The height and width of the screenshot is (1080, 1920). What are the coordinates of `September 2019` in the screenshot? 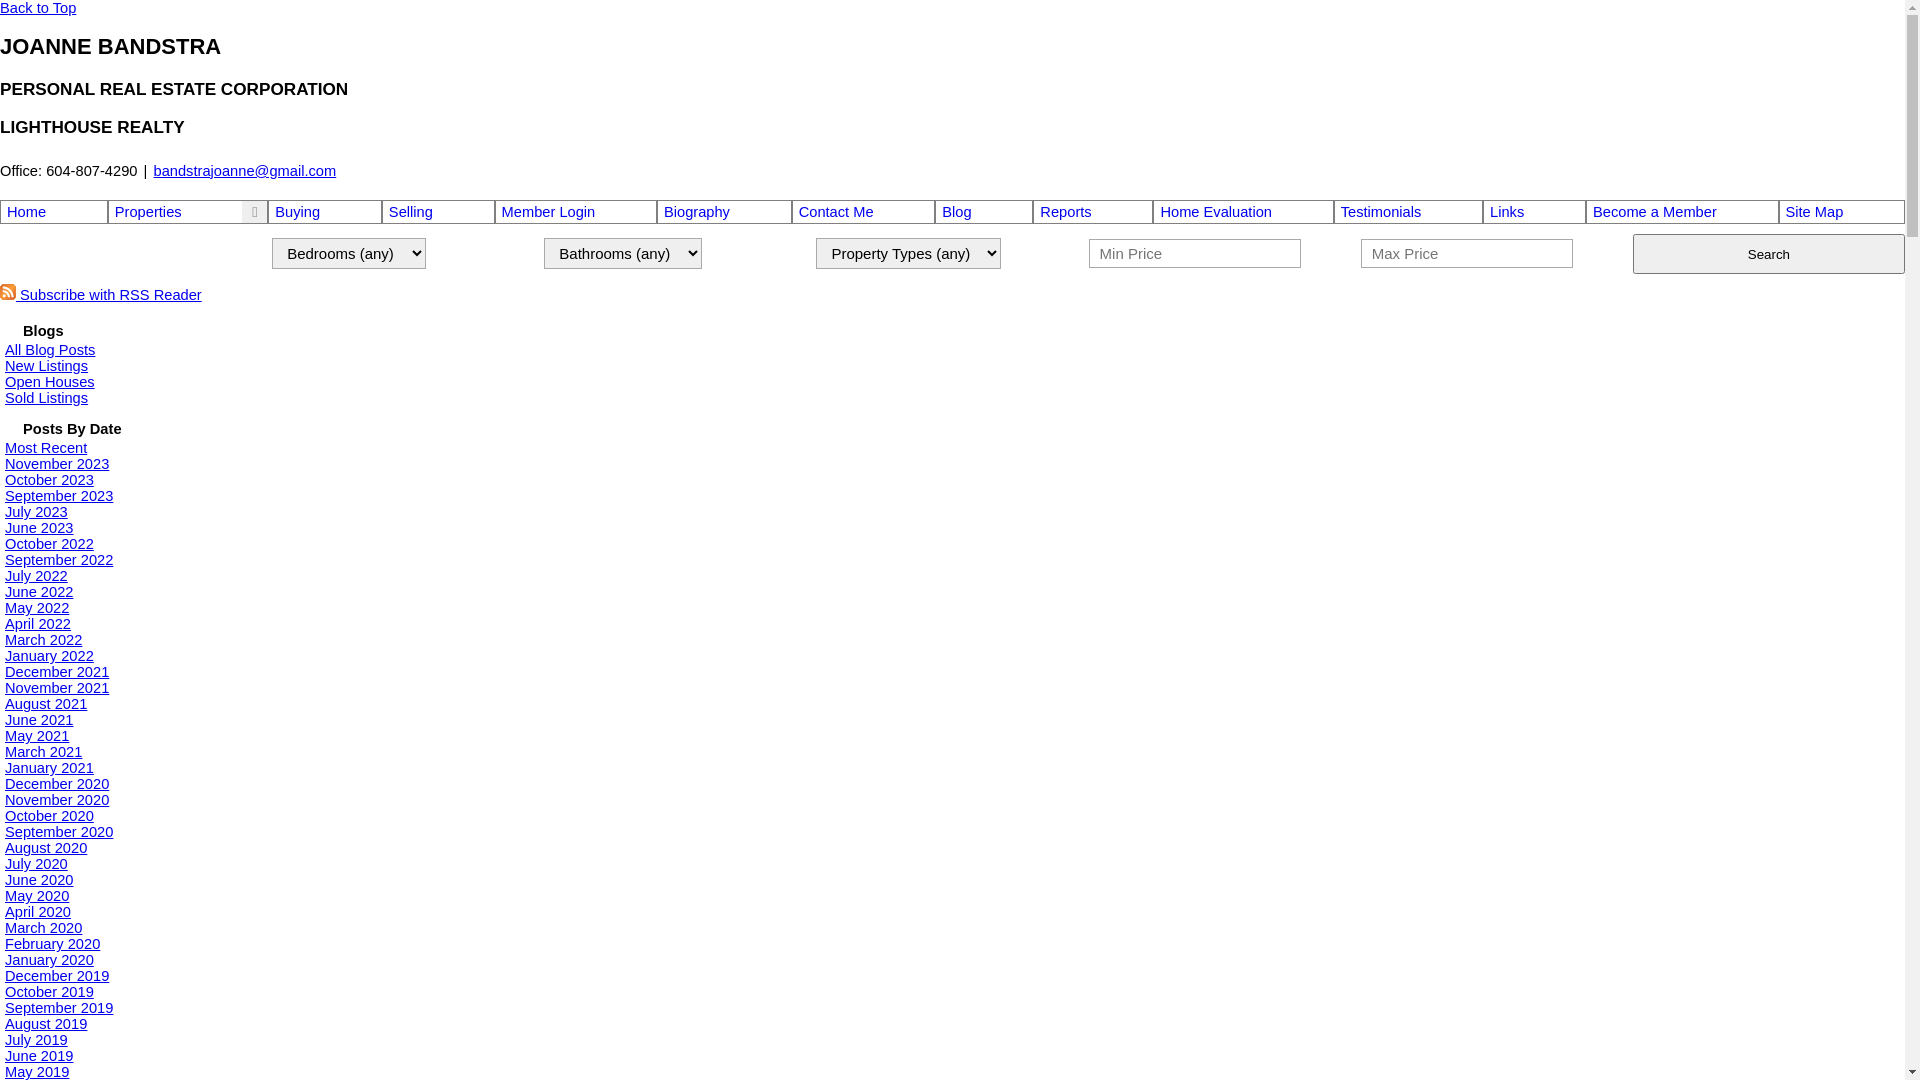 It's located at (59, 1008).